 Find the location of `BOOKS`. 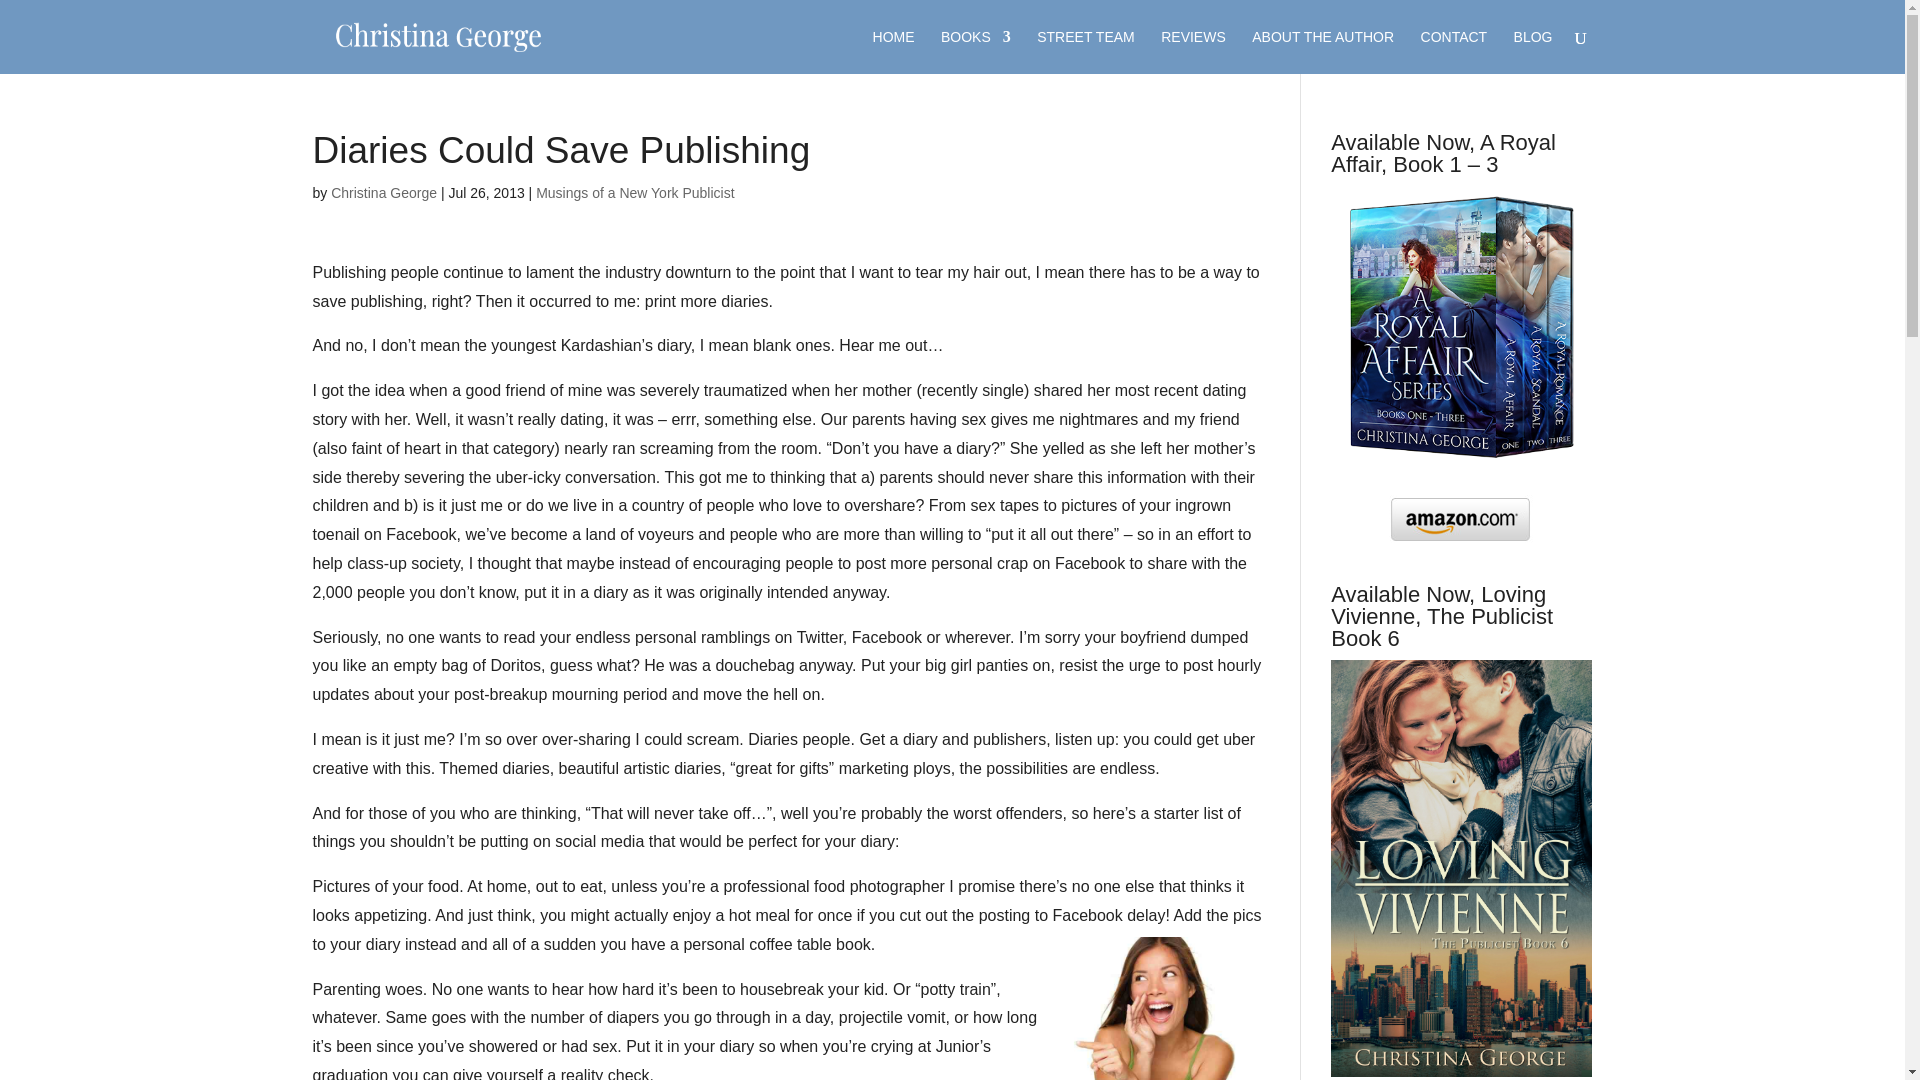

BOOKS is located at coordinates (976, 52).